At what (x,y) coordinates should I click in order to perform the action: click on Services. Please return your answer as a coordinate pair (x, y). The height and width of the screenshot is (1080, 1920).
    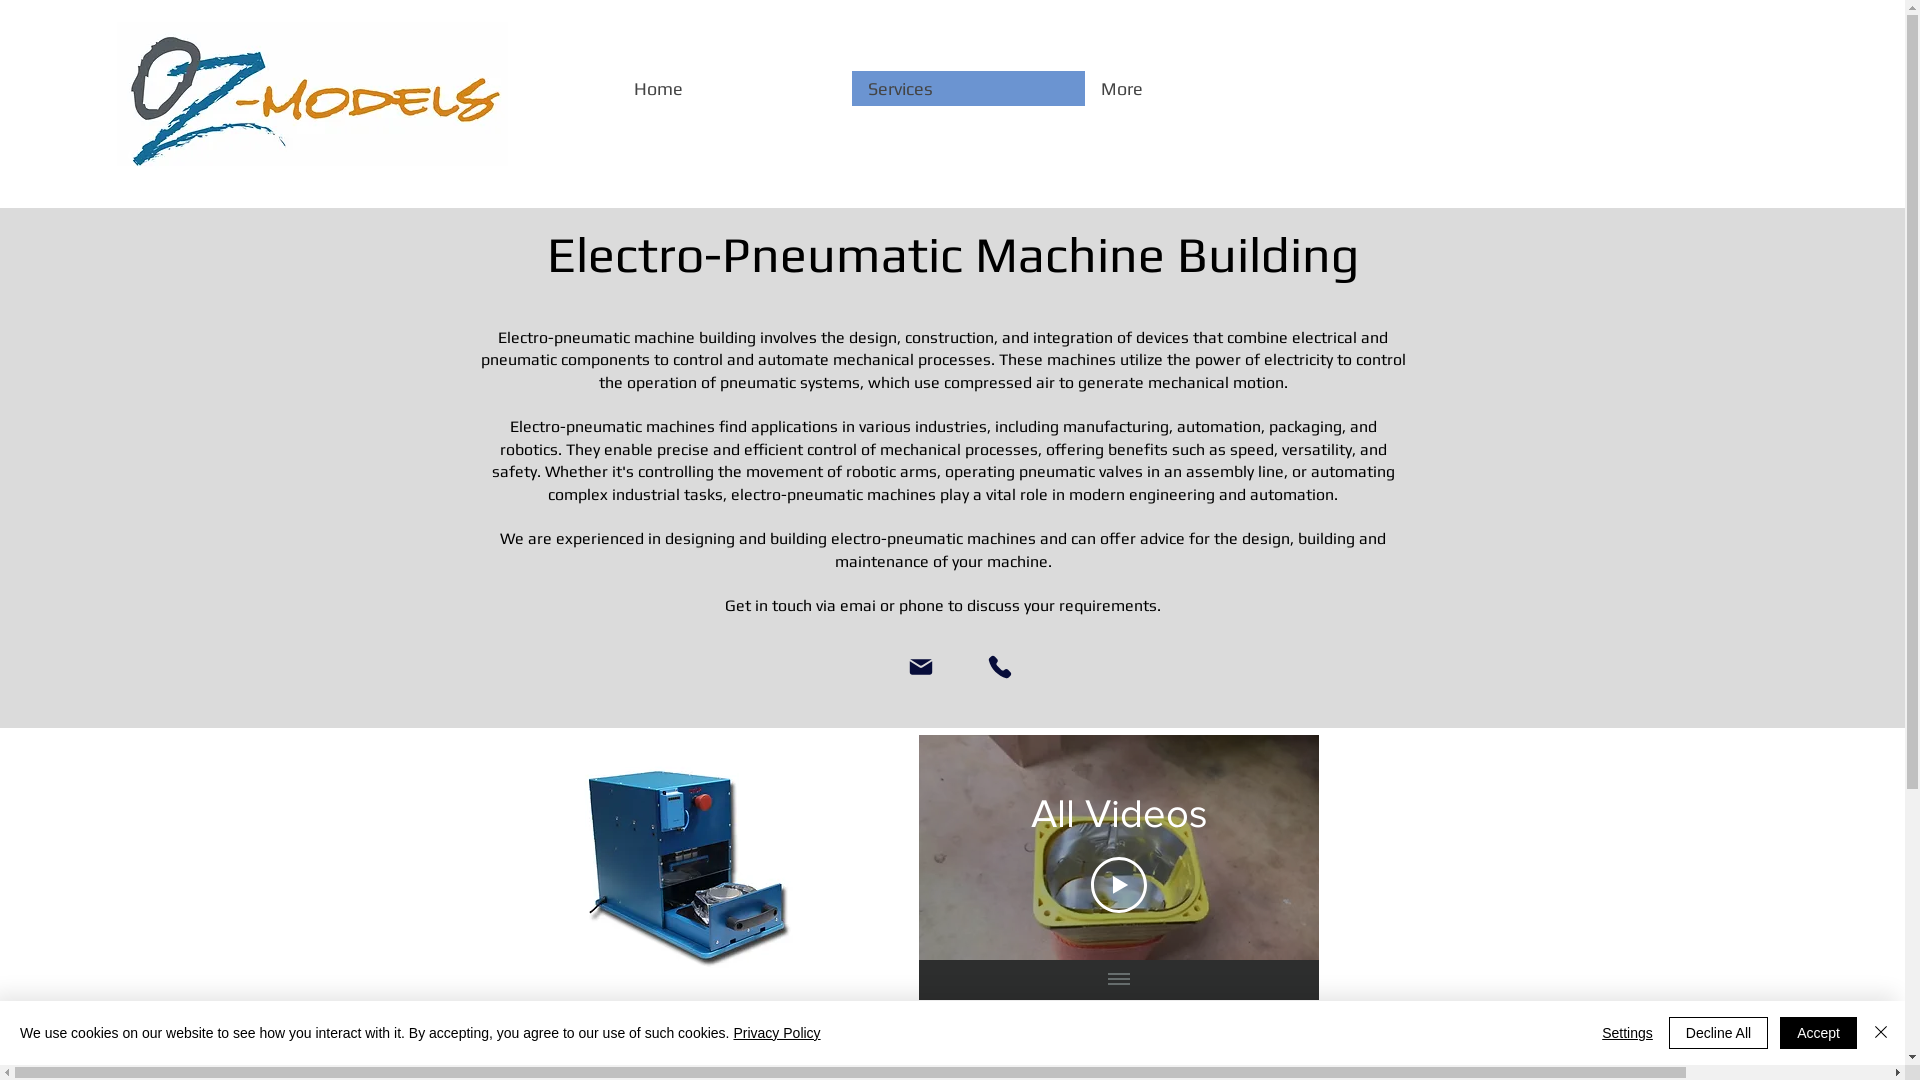
    Looking at the image, I should click on (968, 88).